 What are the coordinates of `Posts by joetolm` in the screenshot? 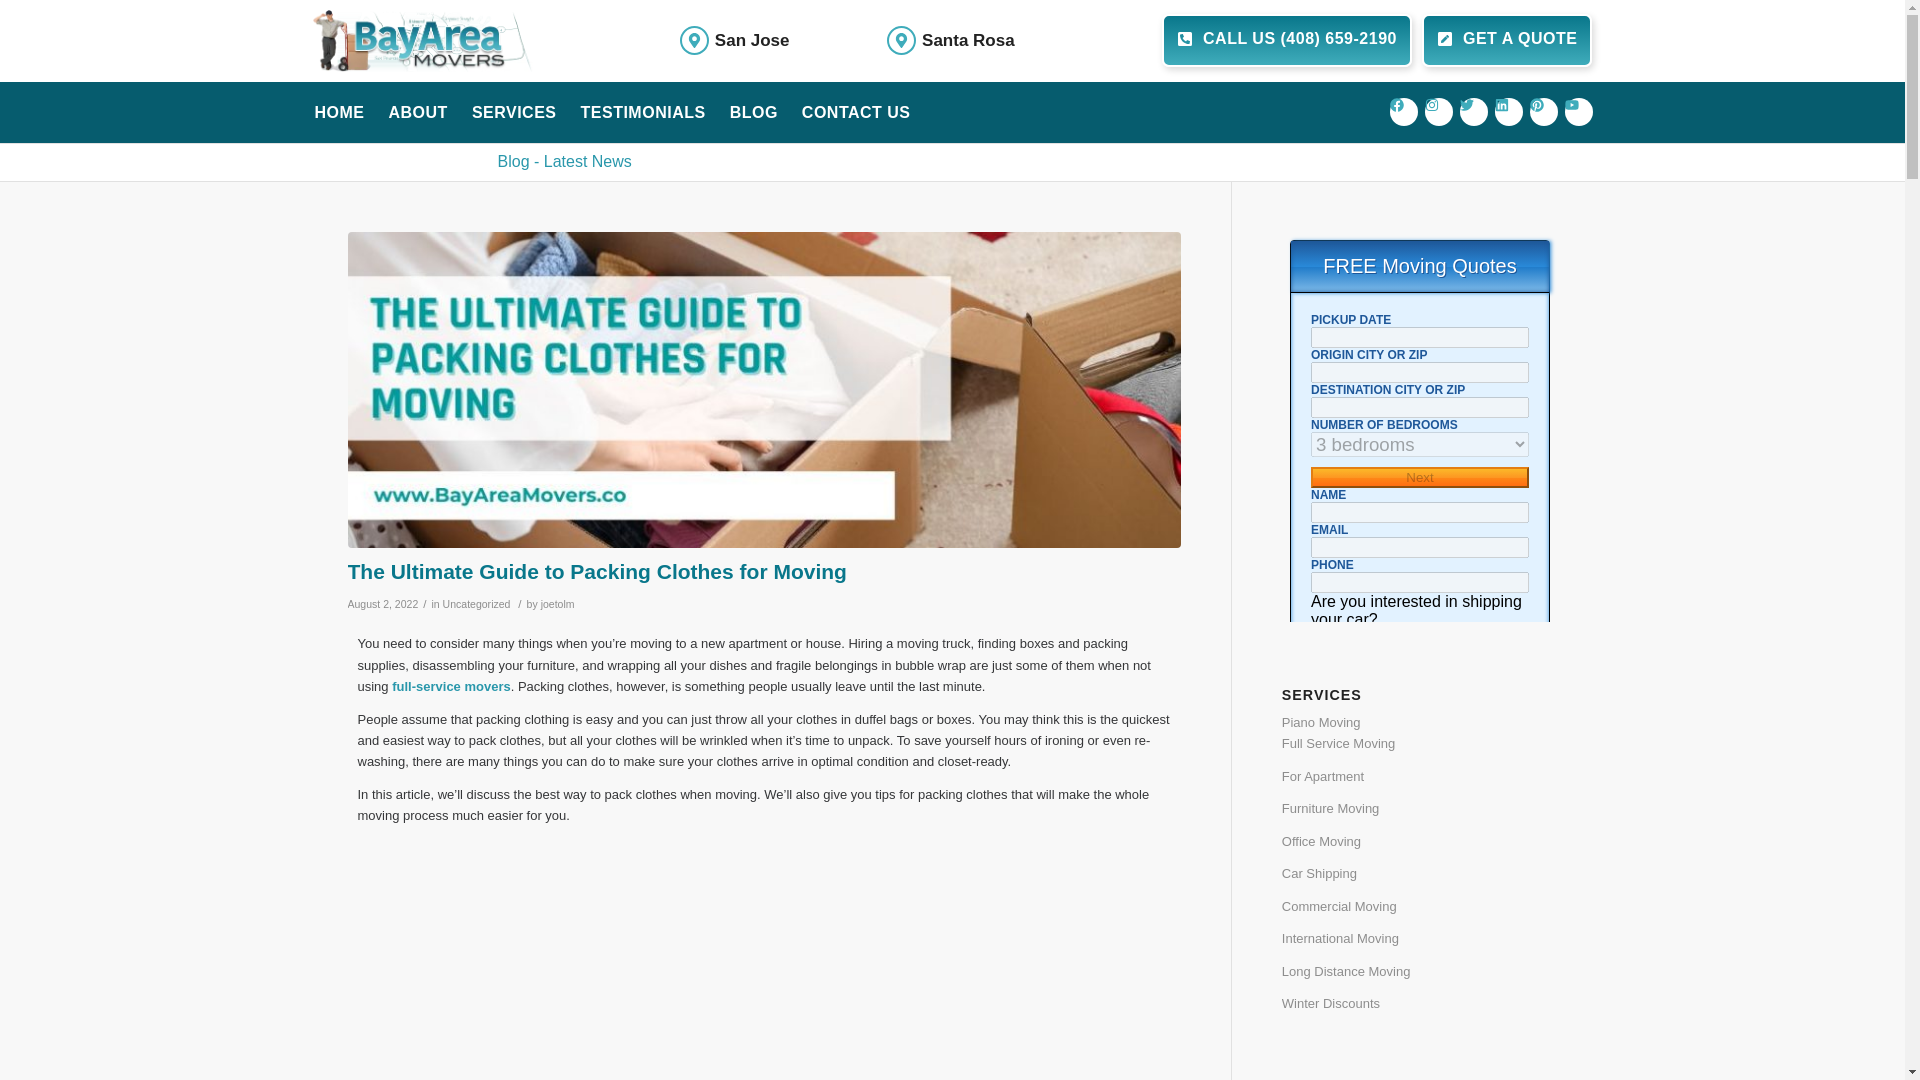 It's located at (558, 604).